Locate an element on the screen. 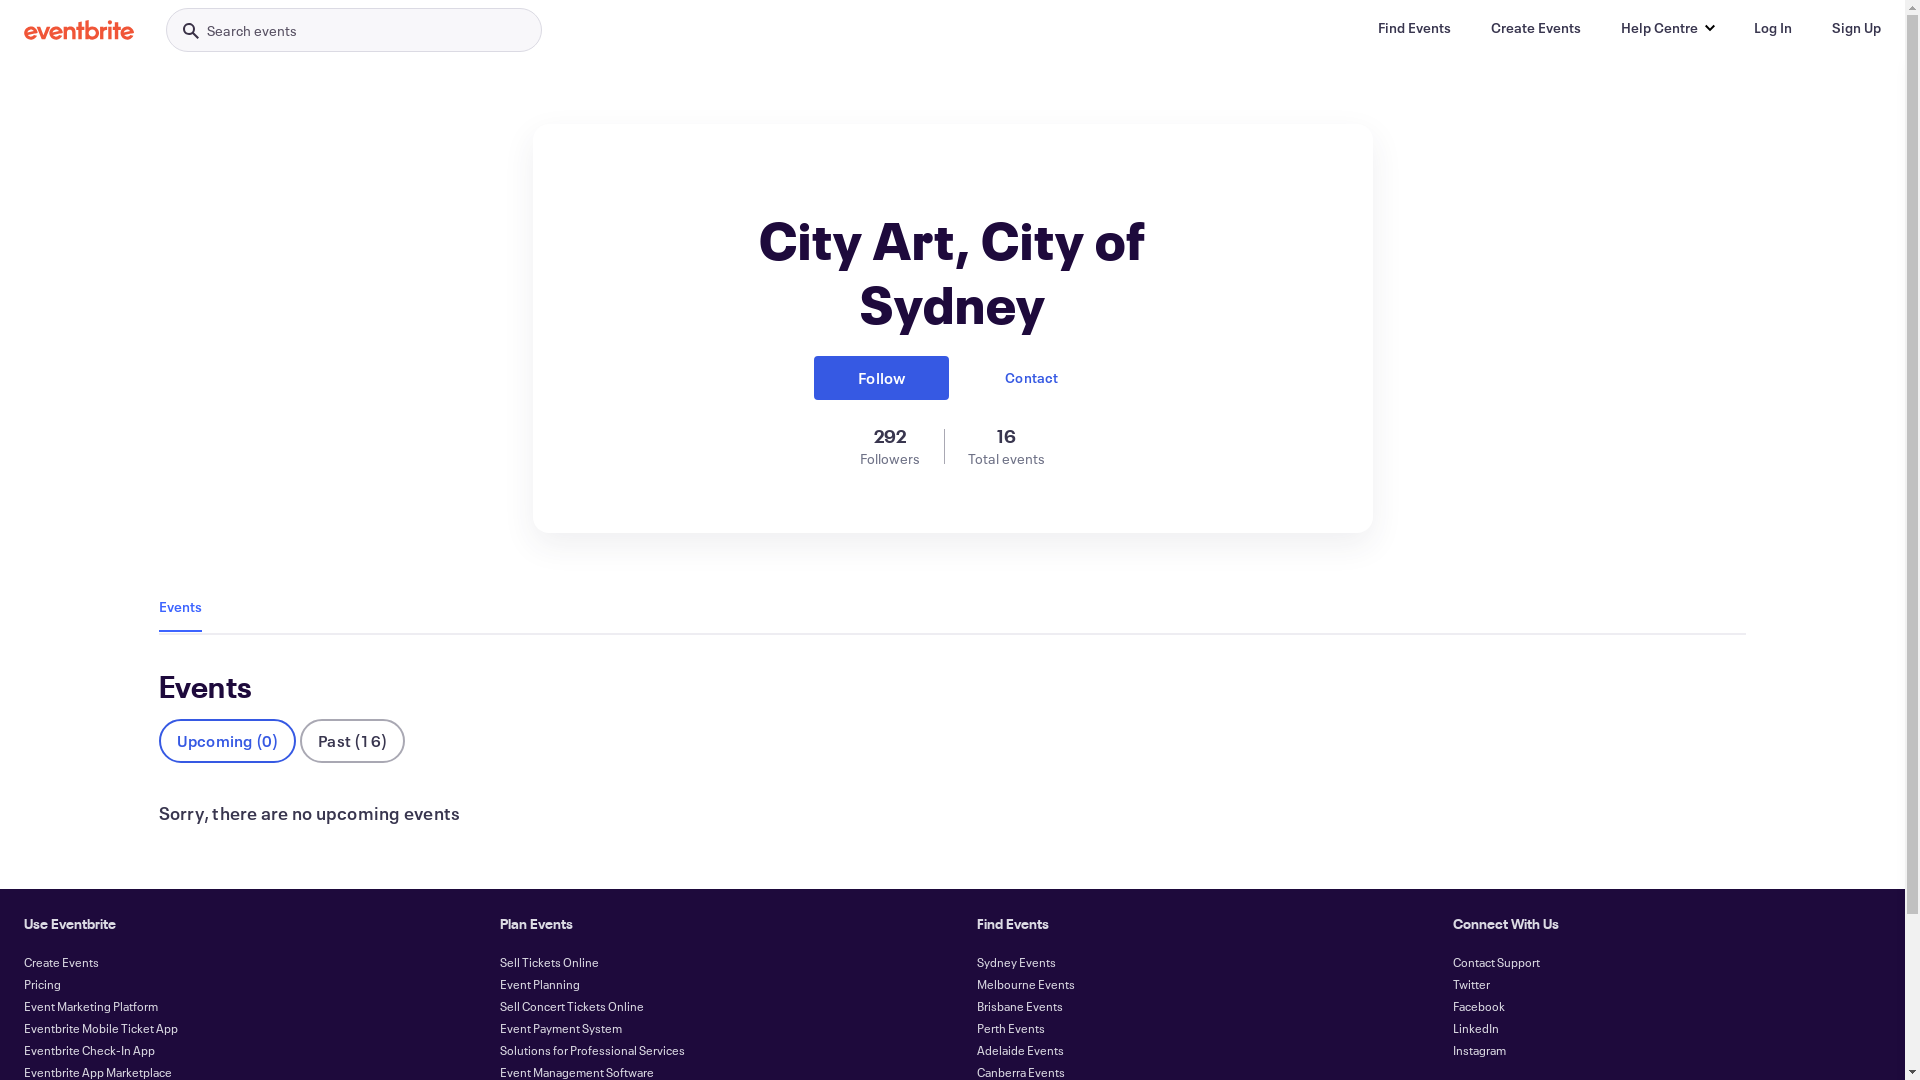  Solutions for Professional Services is located at coordinates (592, 1050).